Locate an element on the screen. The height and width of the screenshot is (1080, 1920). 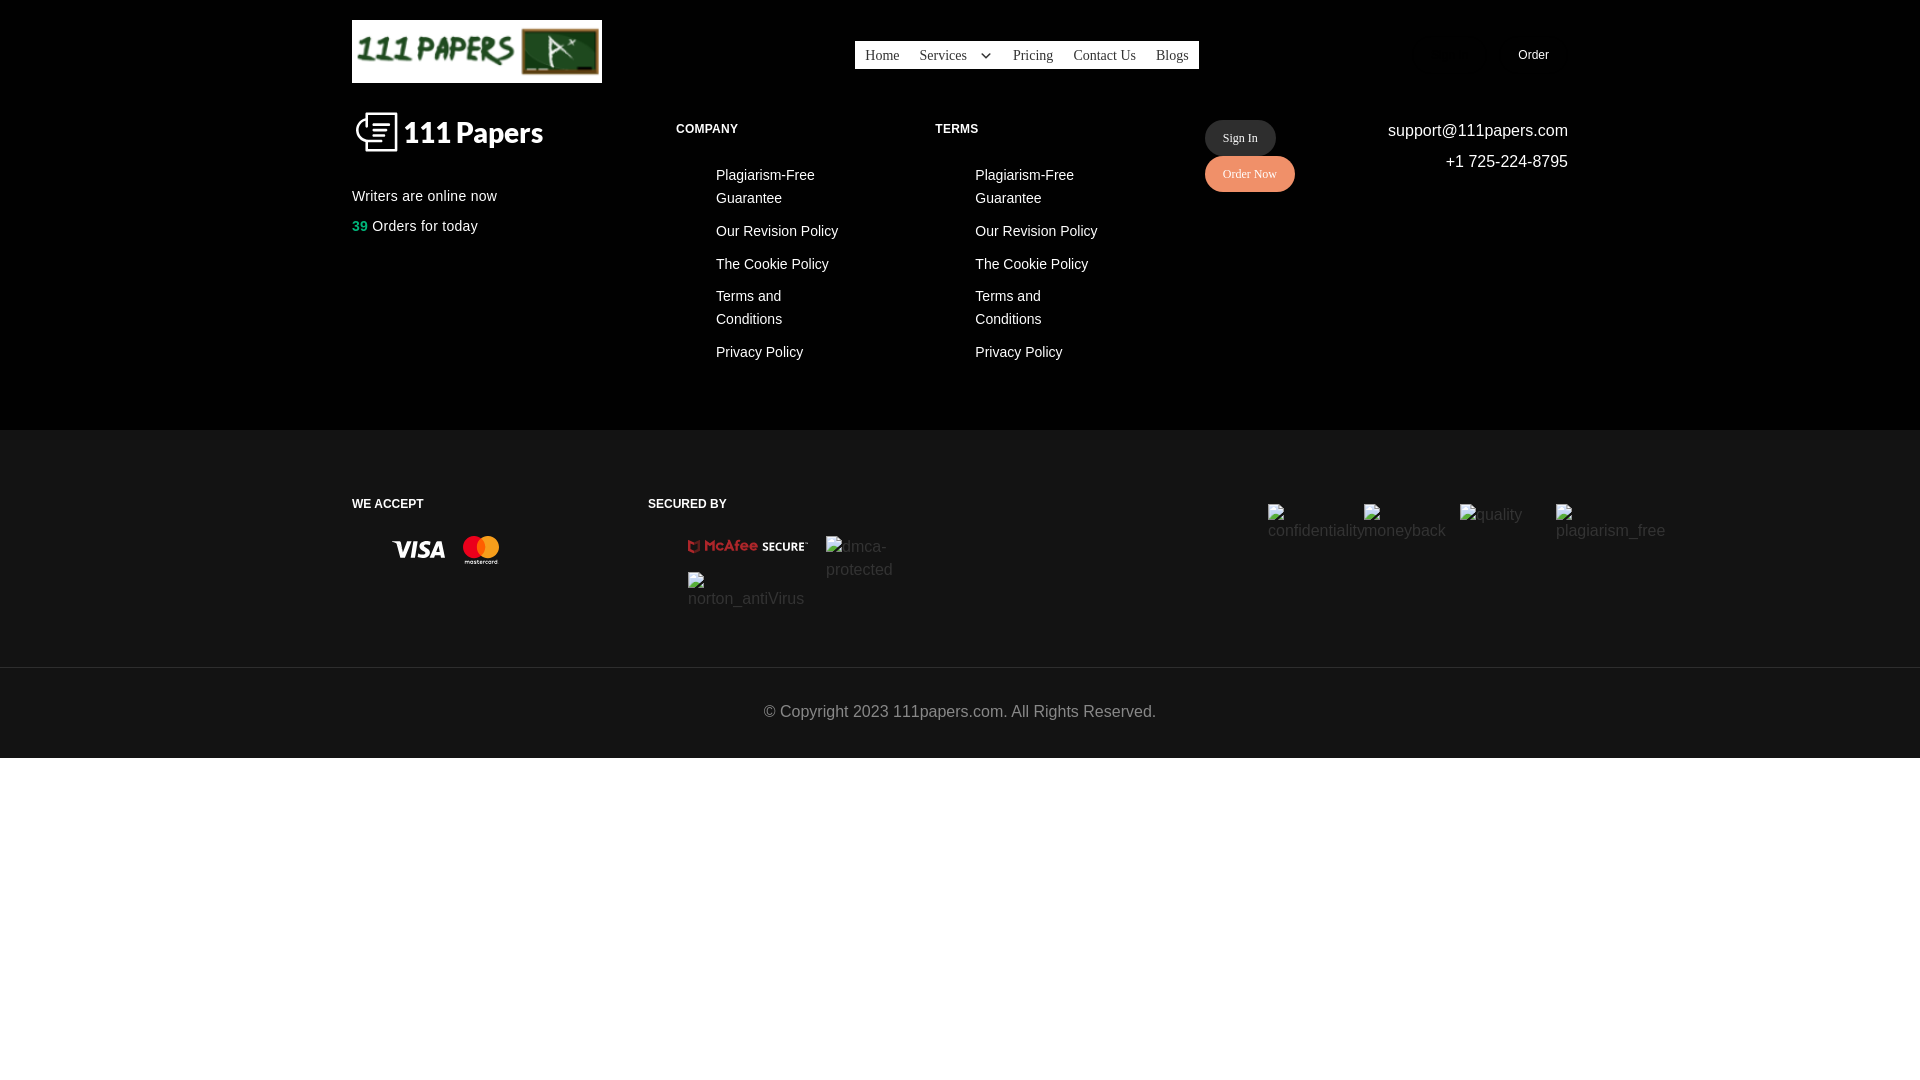
The Cookie Policy is located at coordinates (1032, 264).